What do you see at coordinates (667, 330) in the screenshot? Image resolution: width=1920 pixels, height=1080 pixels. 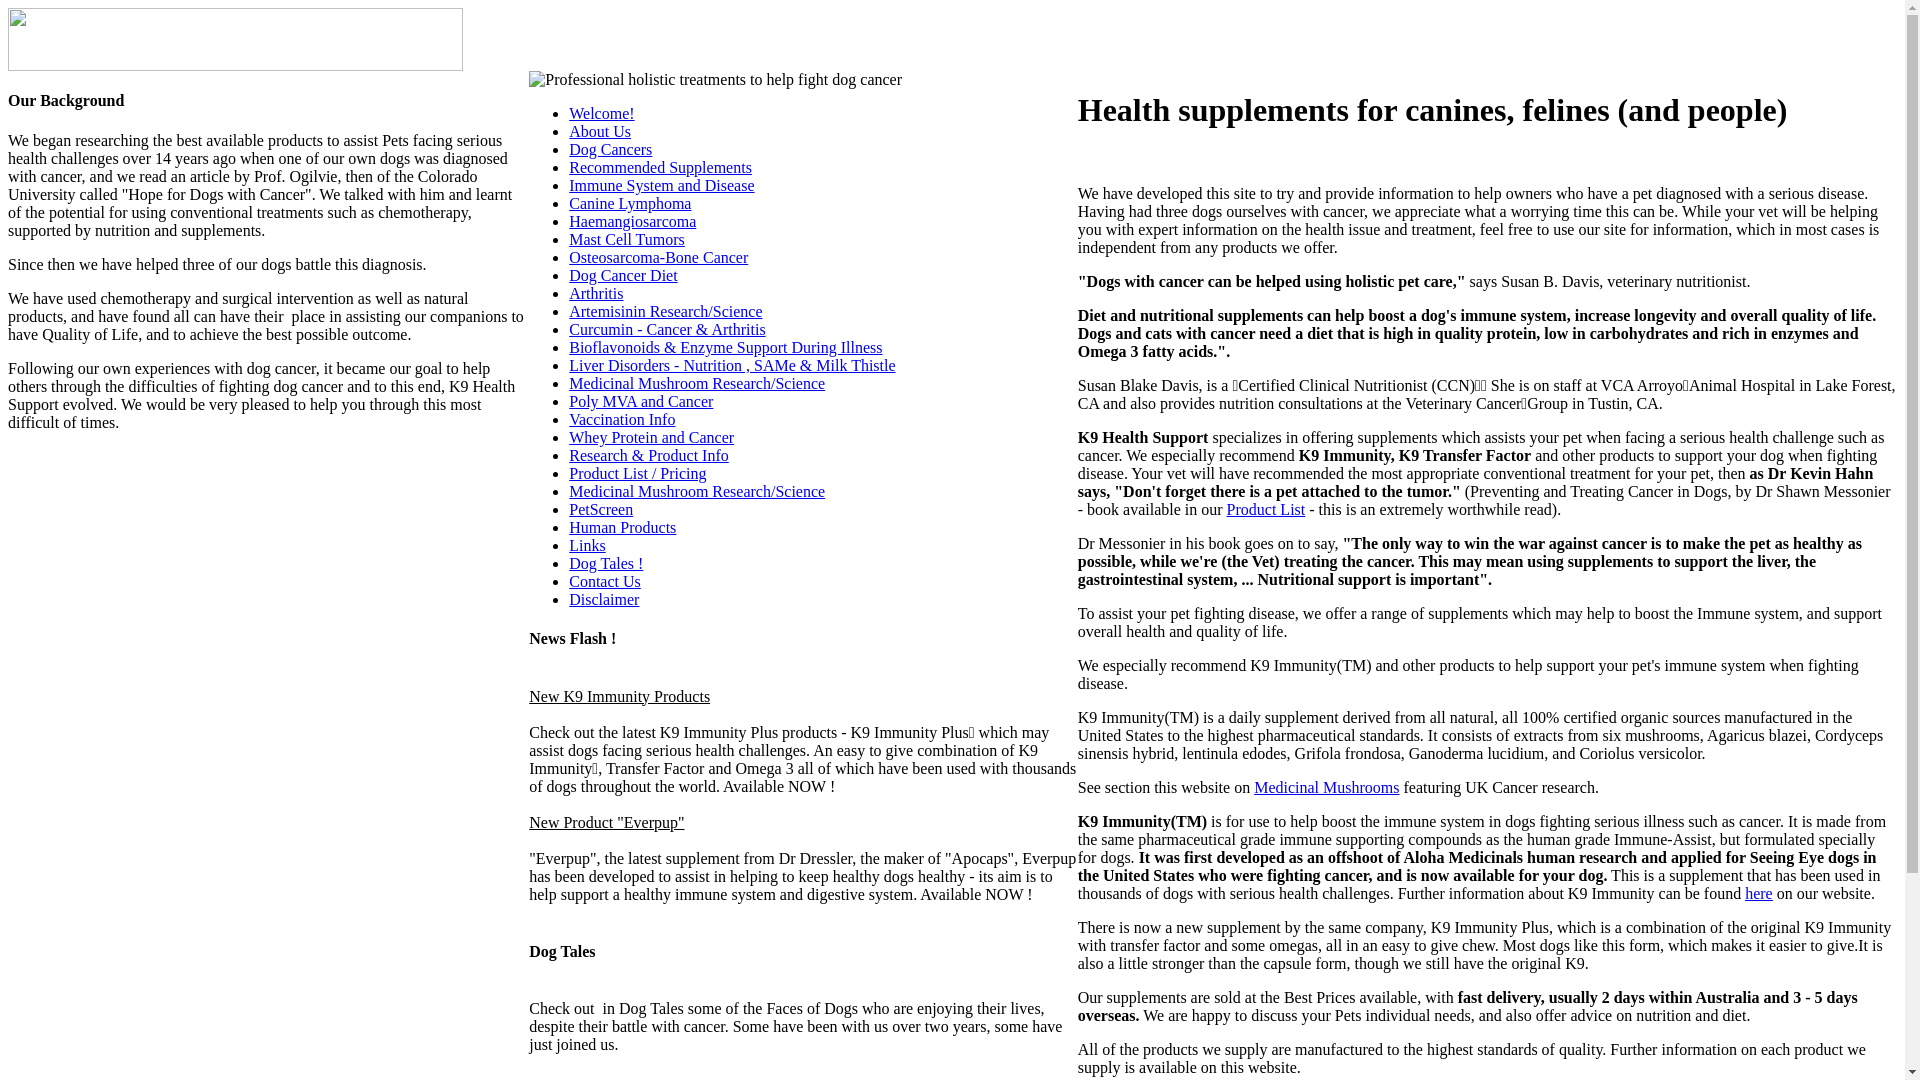 I see `Curcumin - Cancer & Arthritis` at bounding box center [667, 330].